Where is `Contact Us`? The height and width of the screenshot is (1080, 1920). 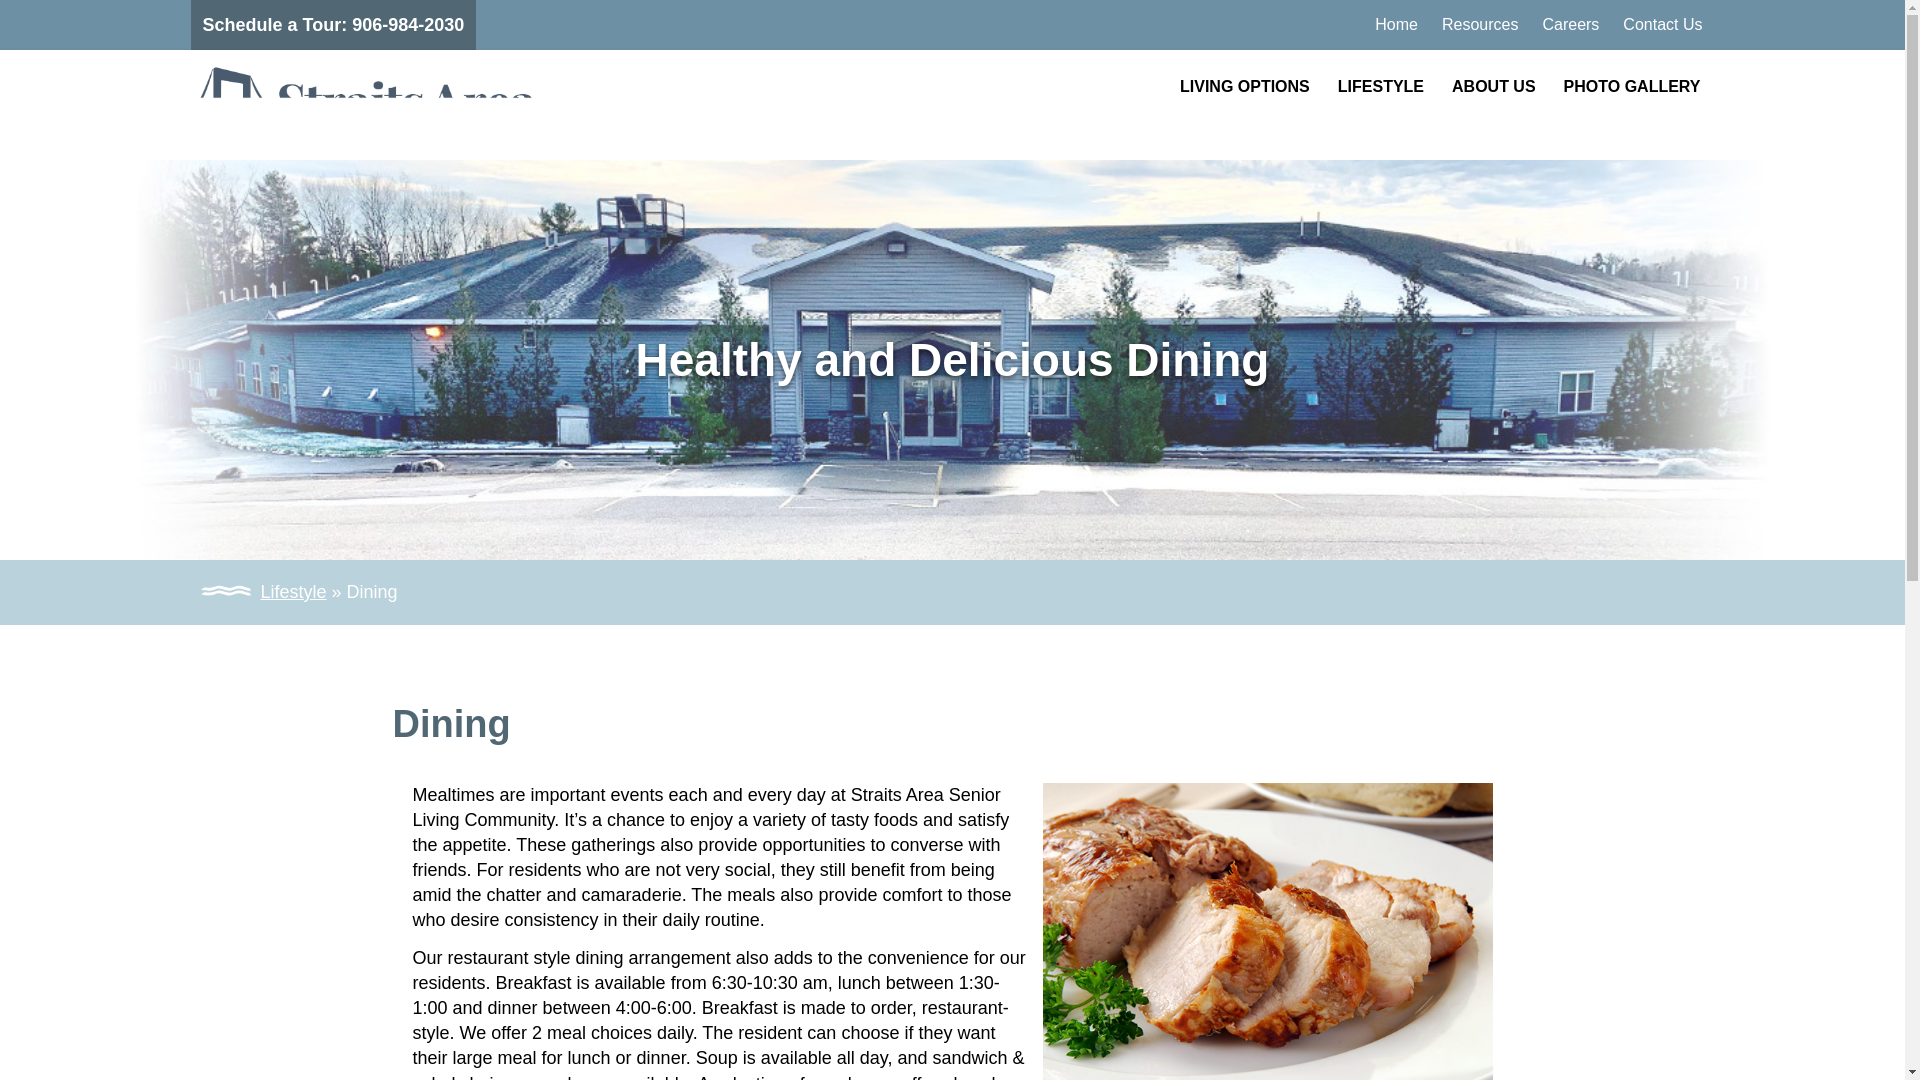 Contact Us is located at coordinates (1662, 25).